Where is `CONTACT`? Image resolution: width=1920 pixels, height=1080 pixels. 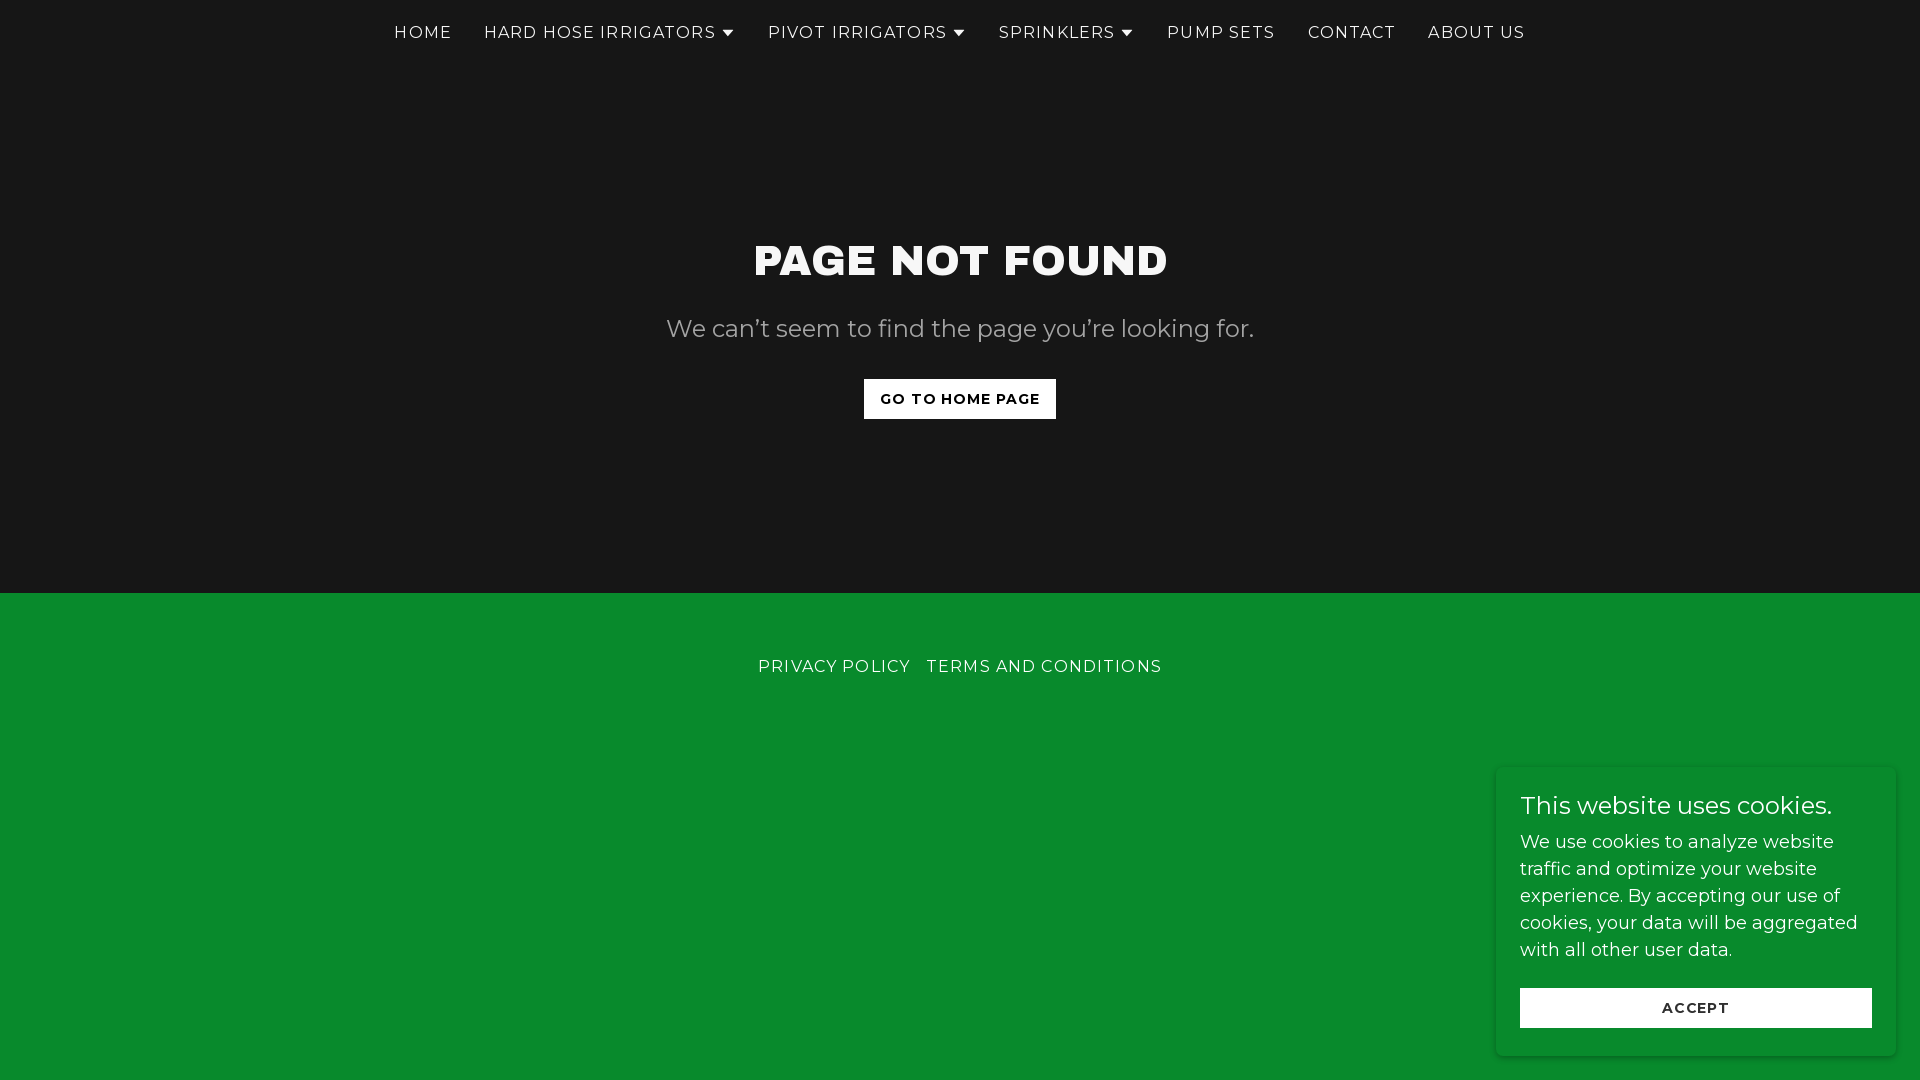
CONTACT is located at coordinates (1352, 33).